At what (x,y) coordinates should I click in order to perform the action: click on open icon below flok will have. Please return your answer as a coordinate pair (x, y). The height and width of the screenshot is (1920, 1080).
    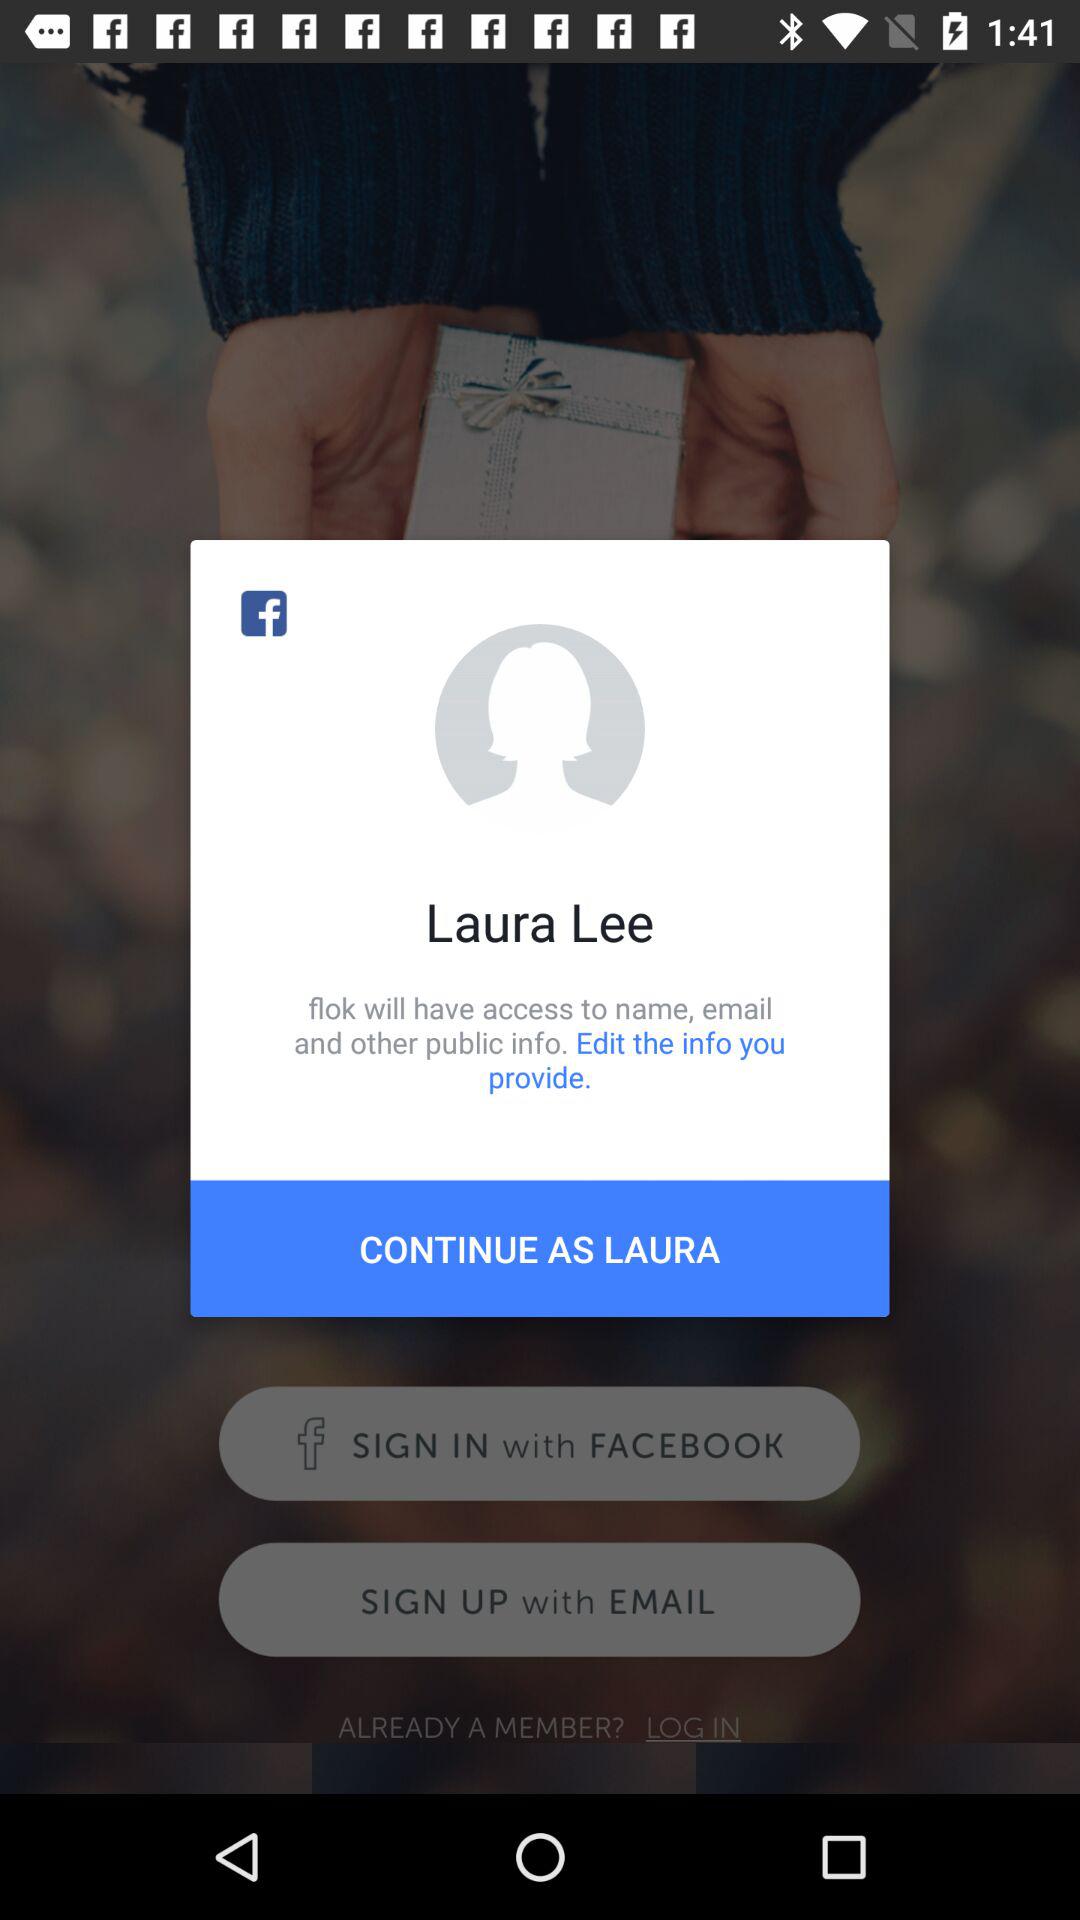
    Looking at the image, I should click on (540, 1248).